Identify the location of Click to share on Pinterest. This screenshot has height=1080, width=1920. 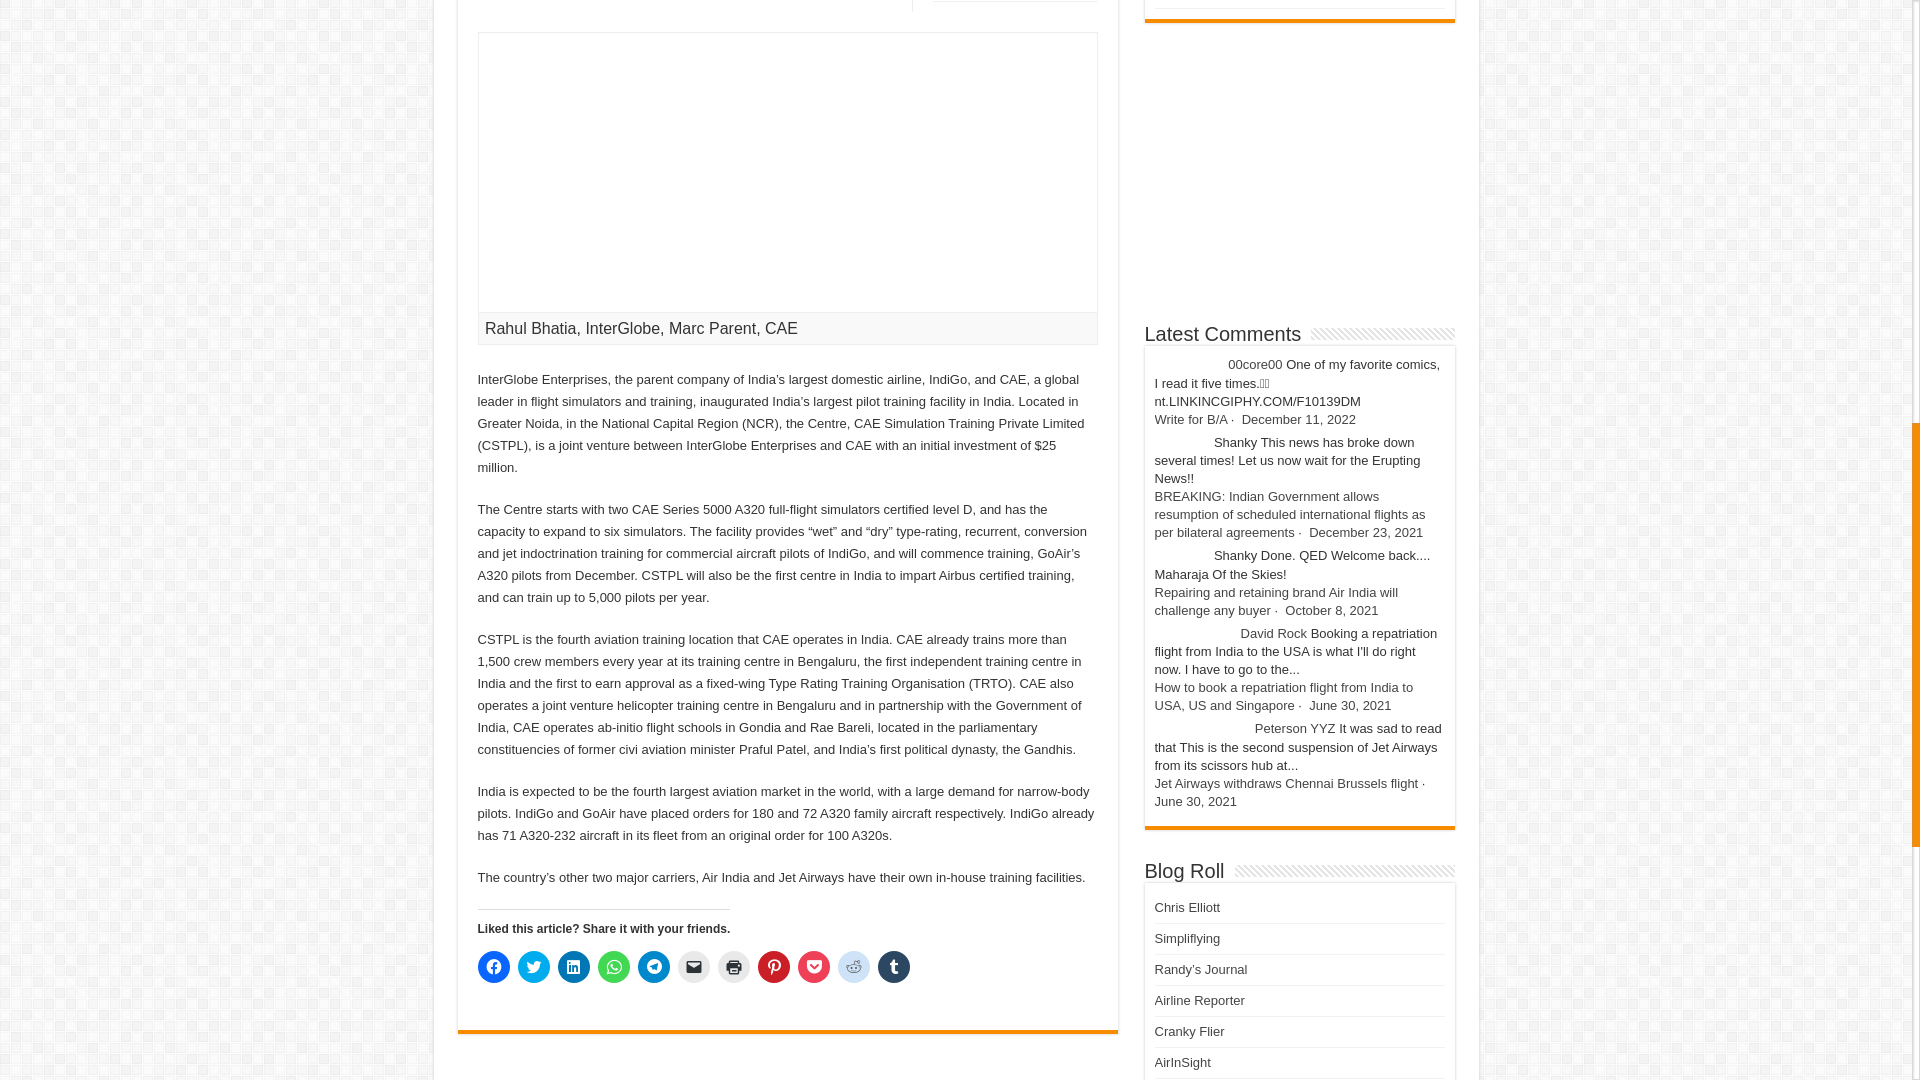
(774, 966).